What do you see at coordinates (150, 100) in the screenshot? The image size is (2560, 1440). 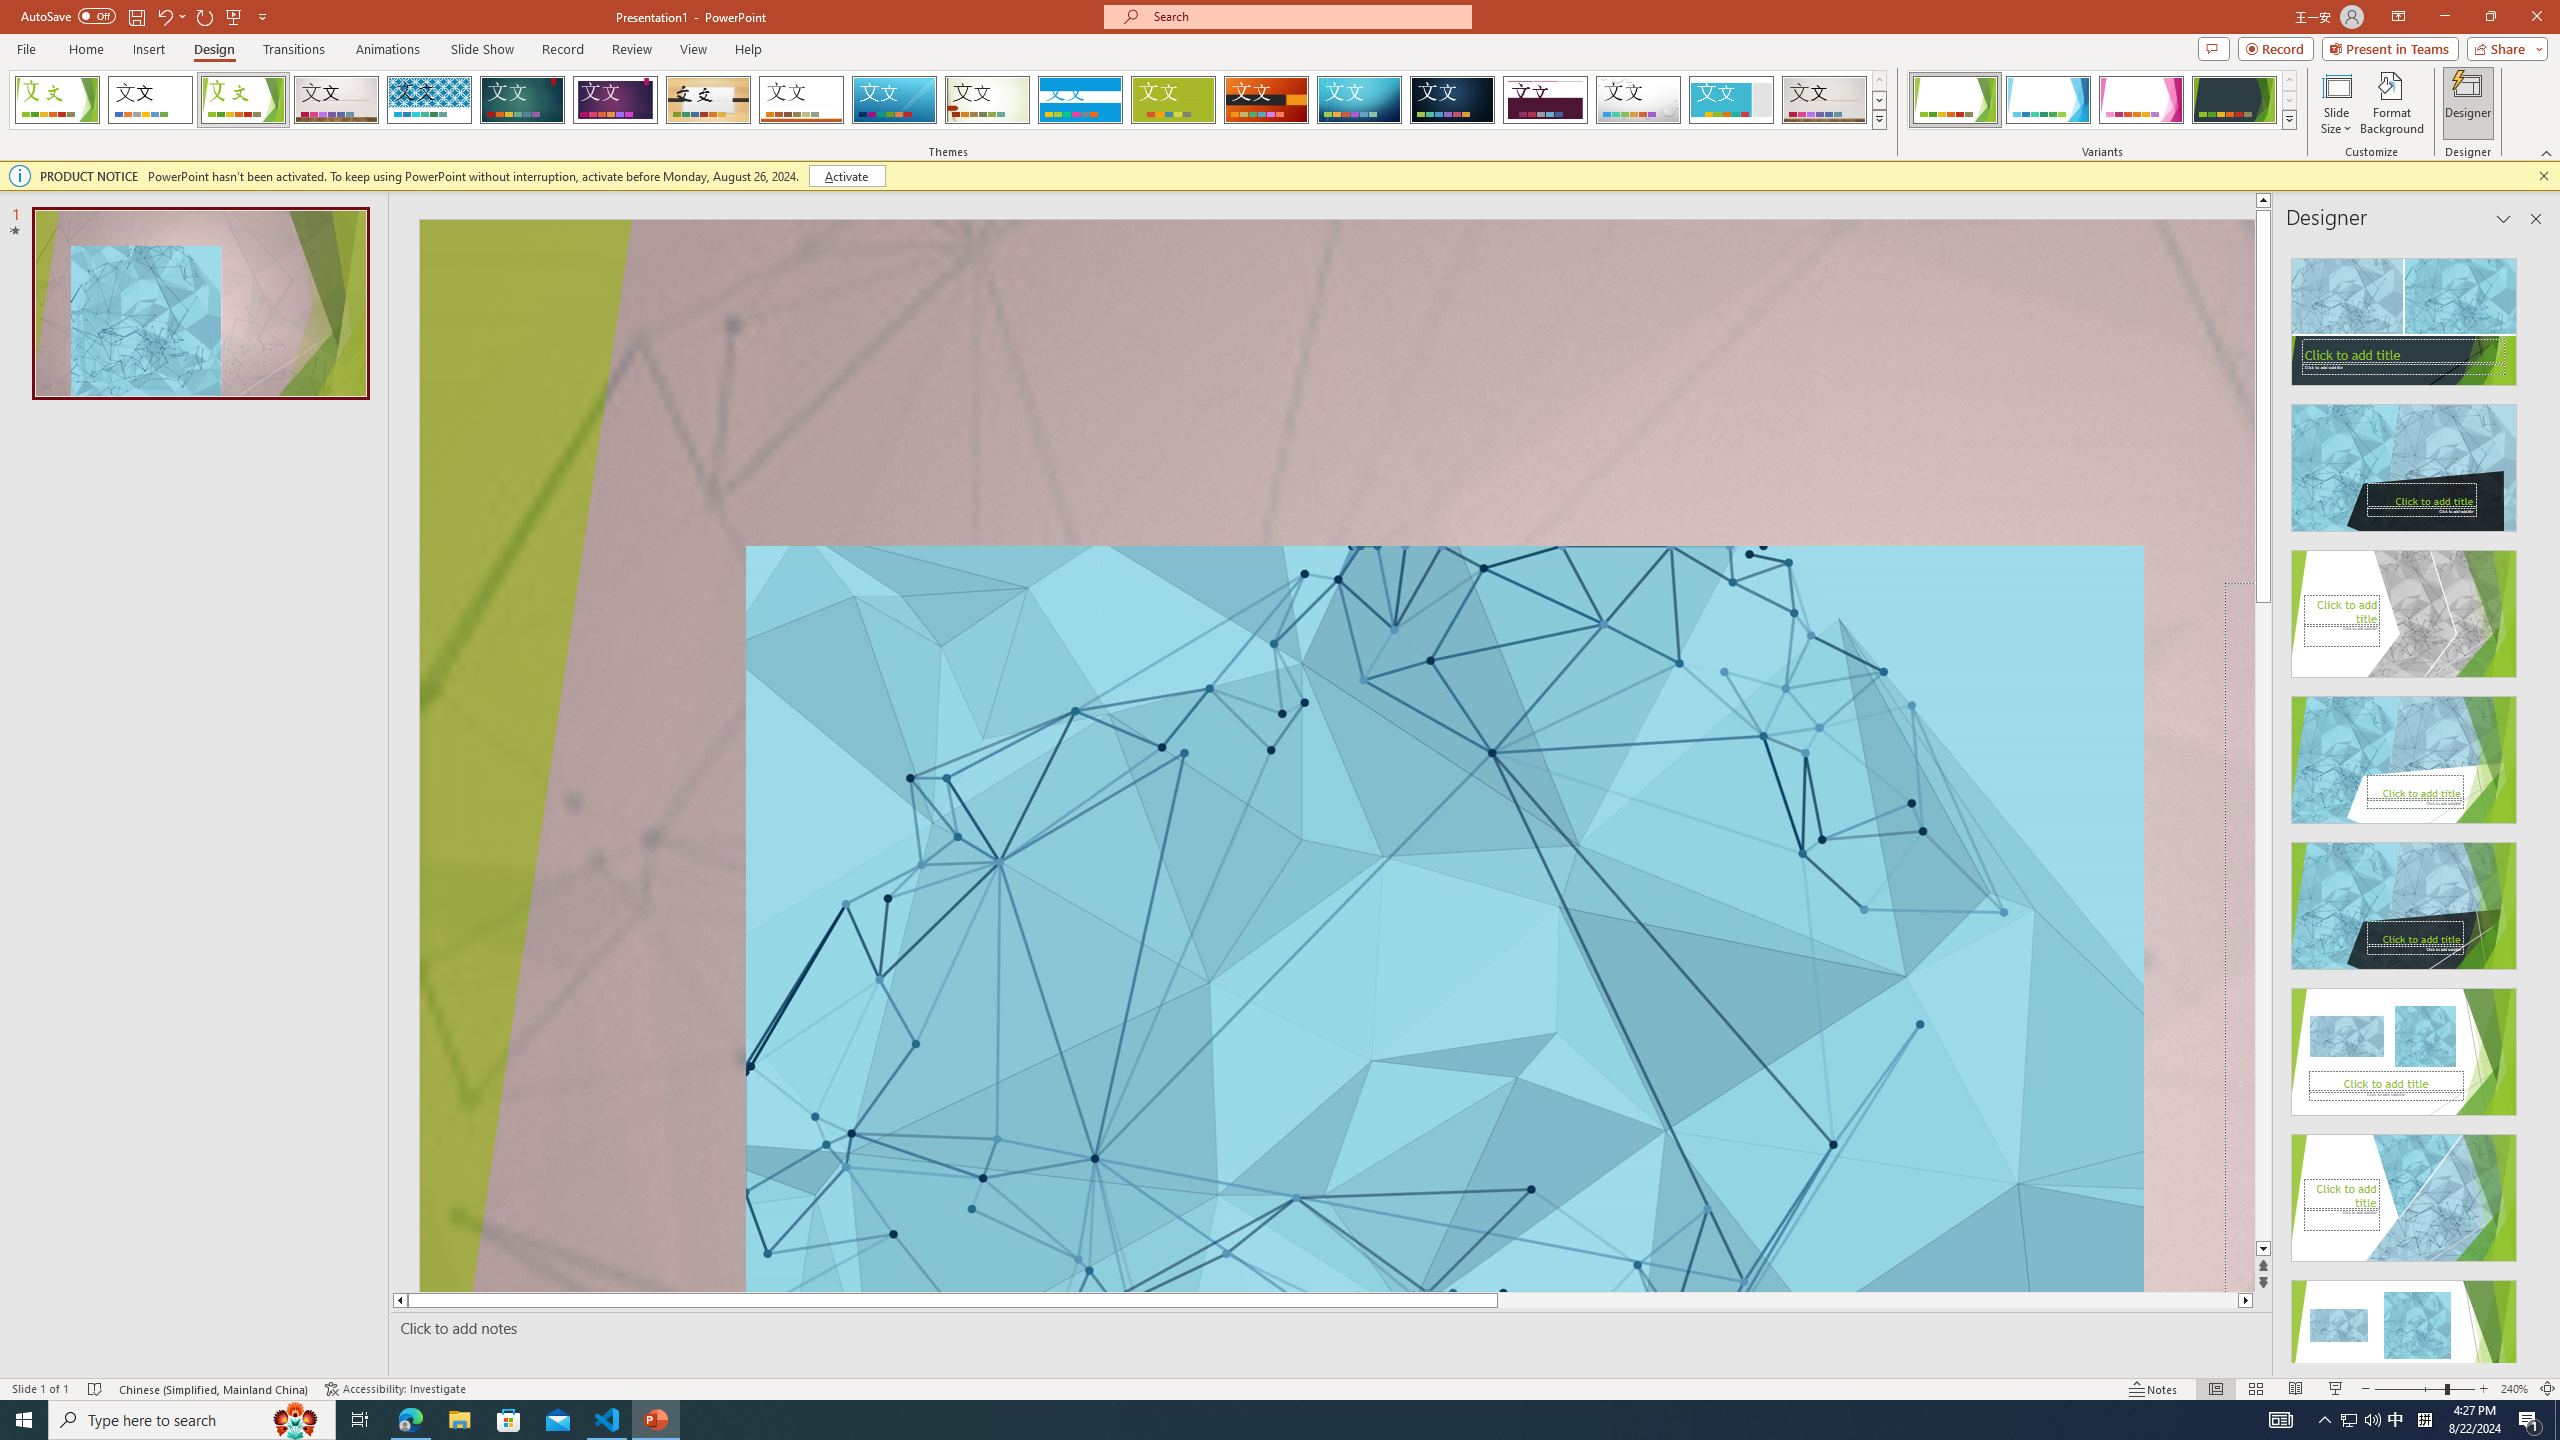 I see `Office Theme` at bounding box center [150, 100].